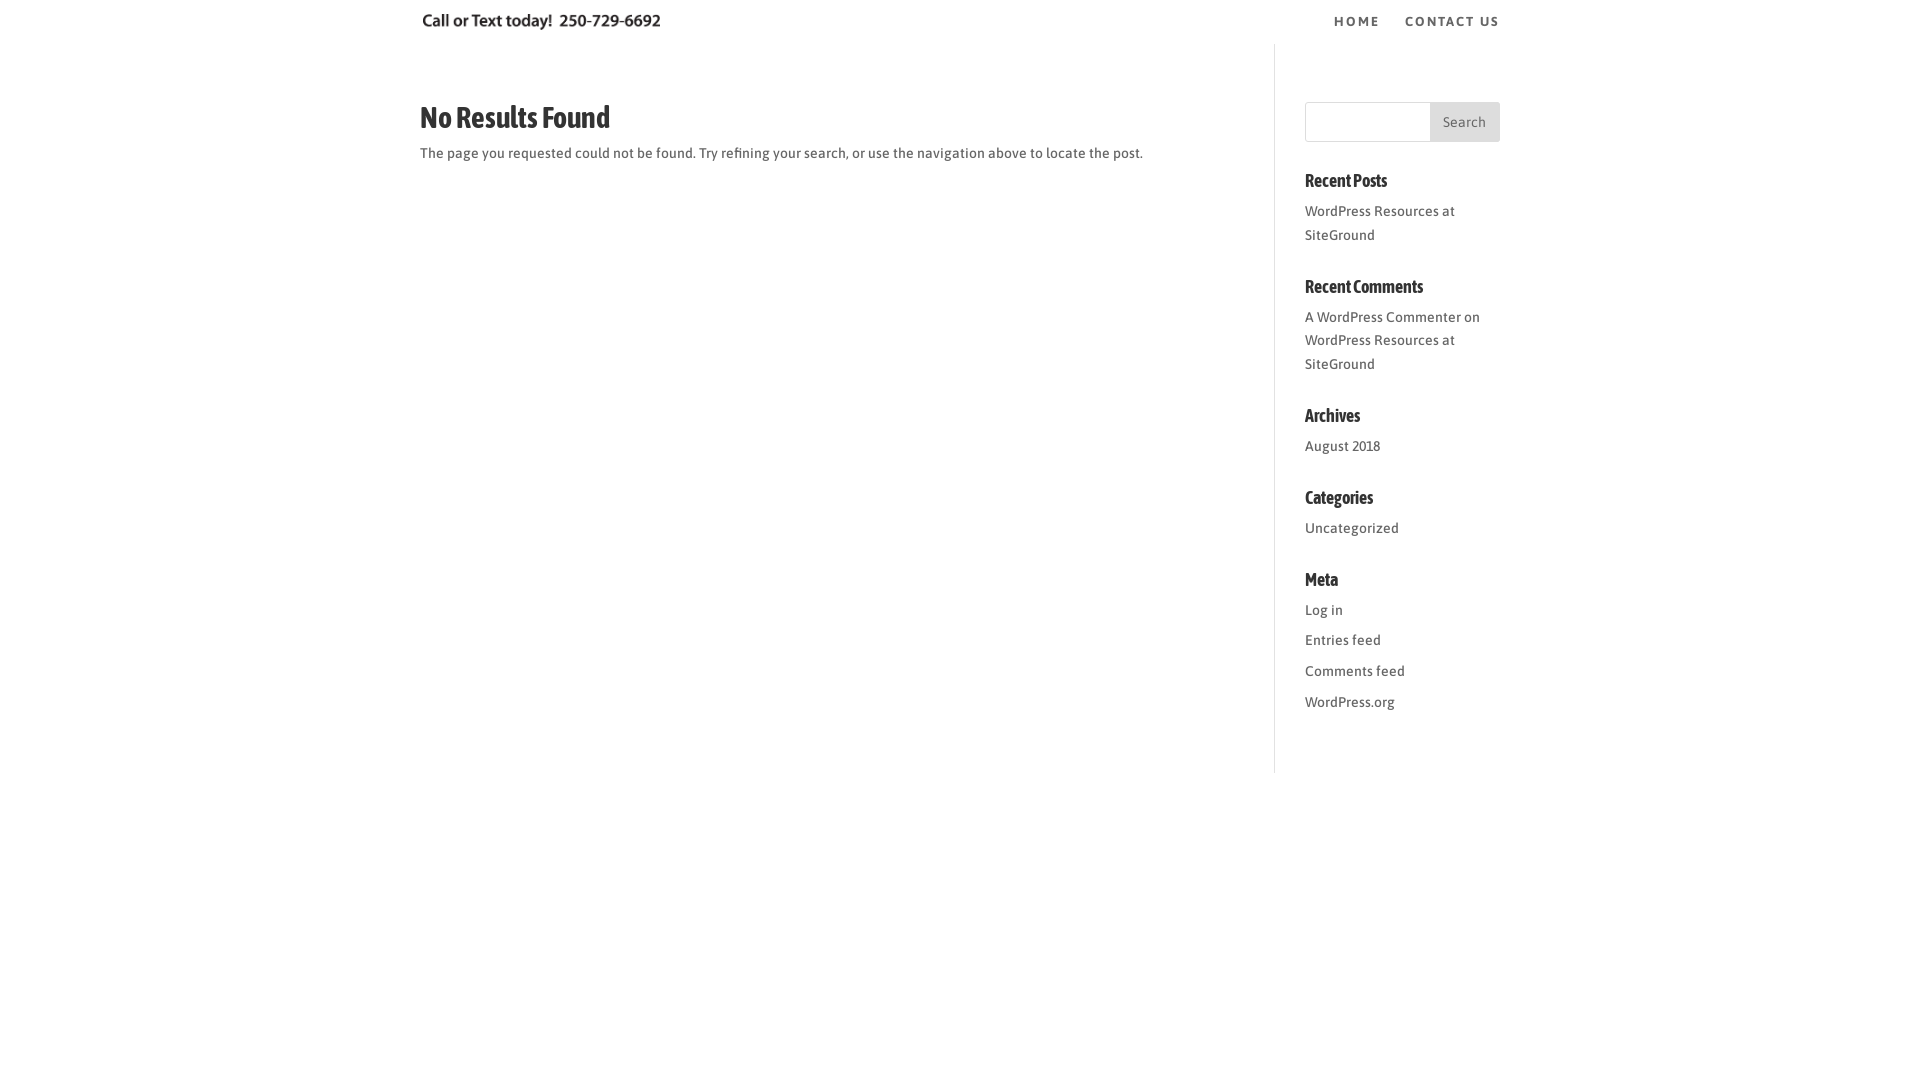 The image size is (1920, 1080). I want to click on Uncategorized, so click(1352, 528).